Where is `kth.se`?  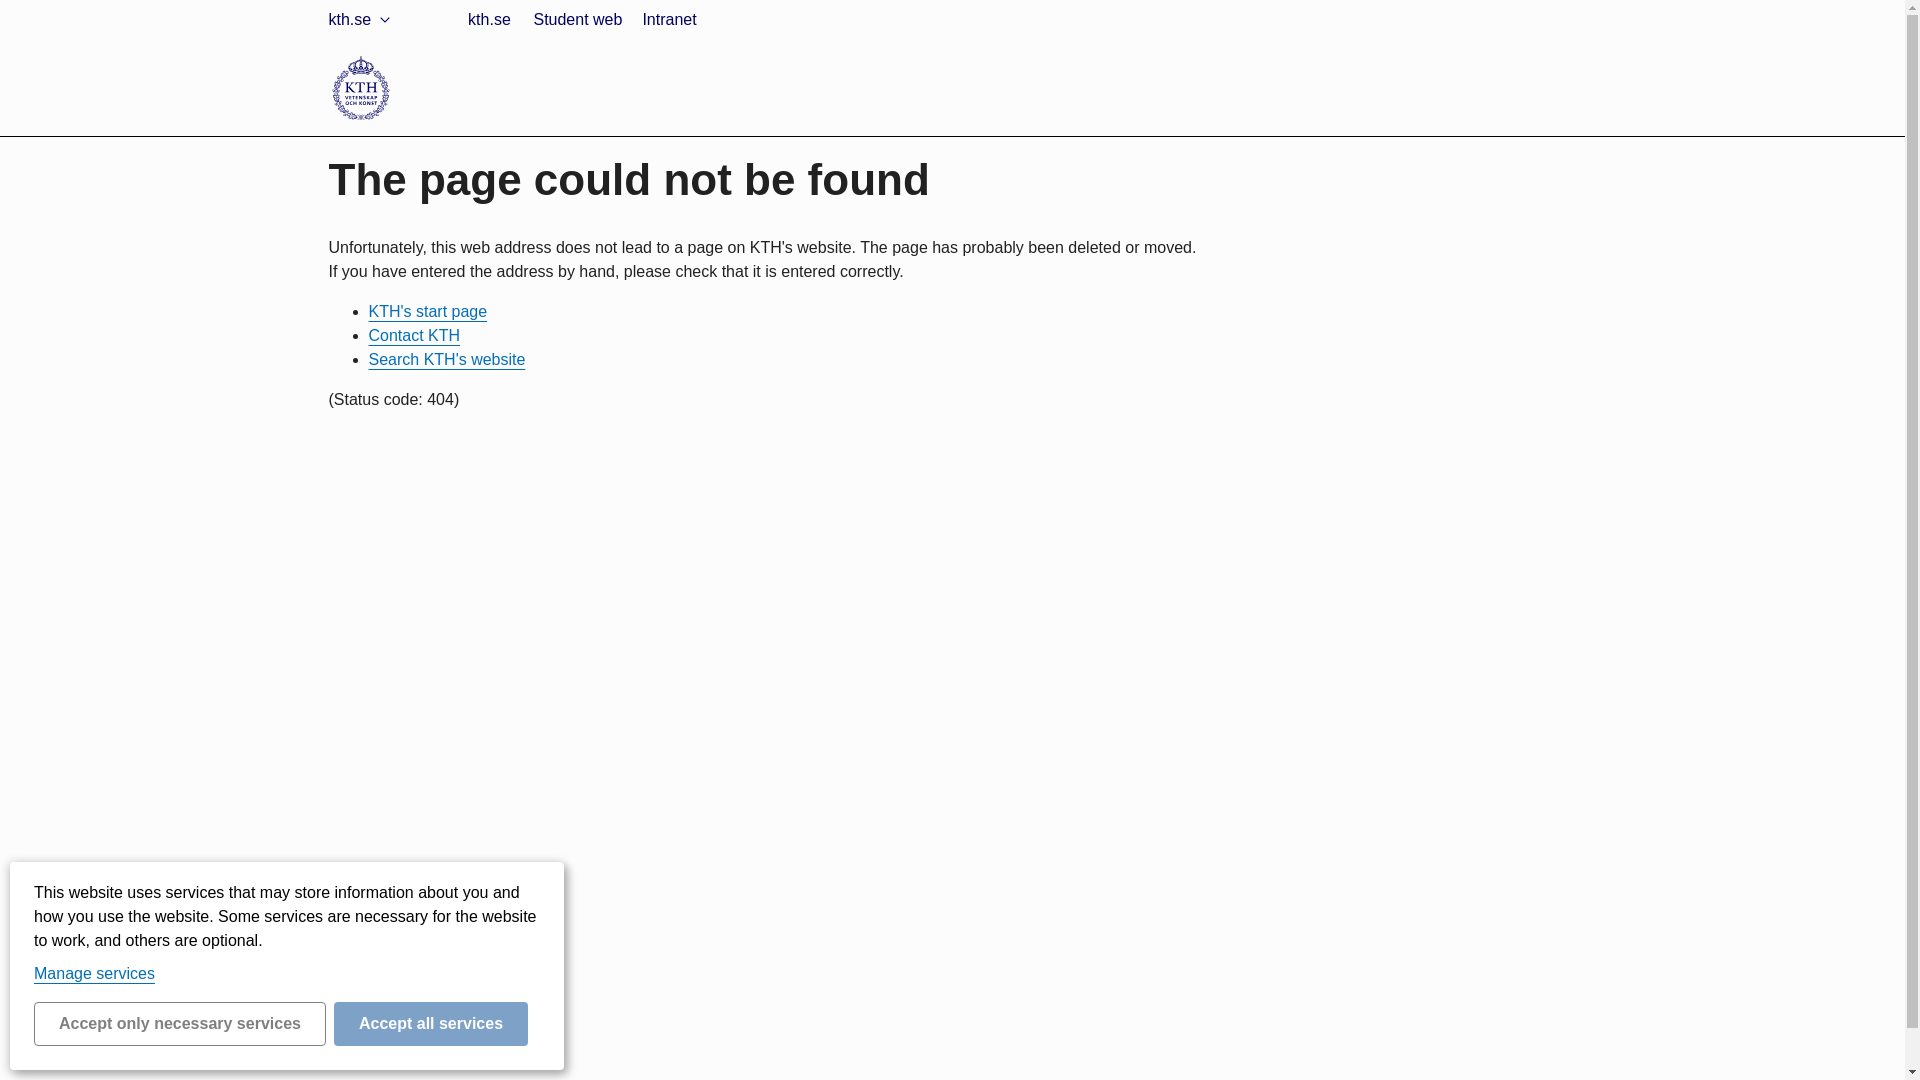
kth.se is located at coordinates (389, 67).